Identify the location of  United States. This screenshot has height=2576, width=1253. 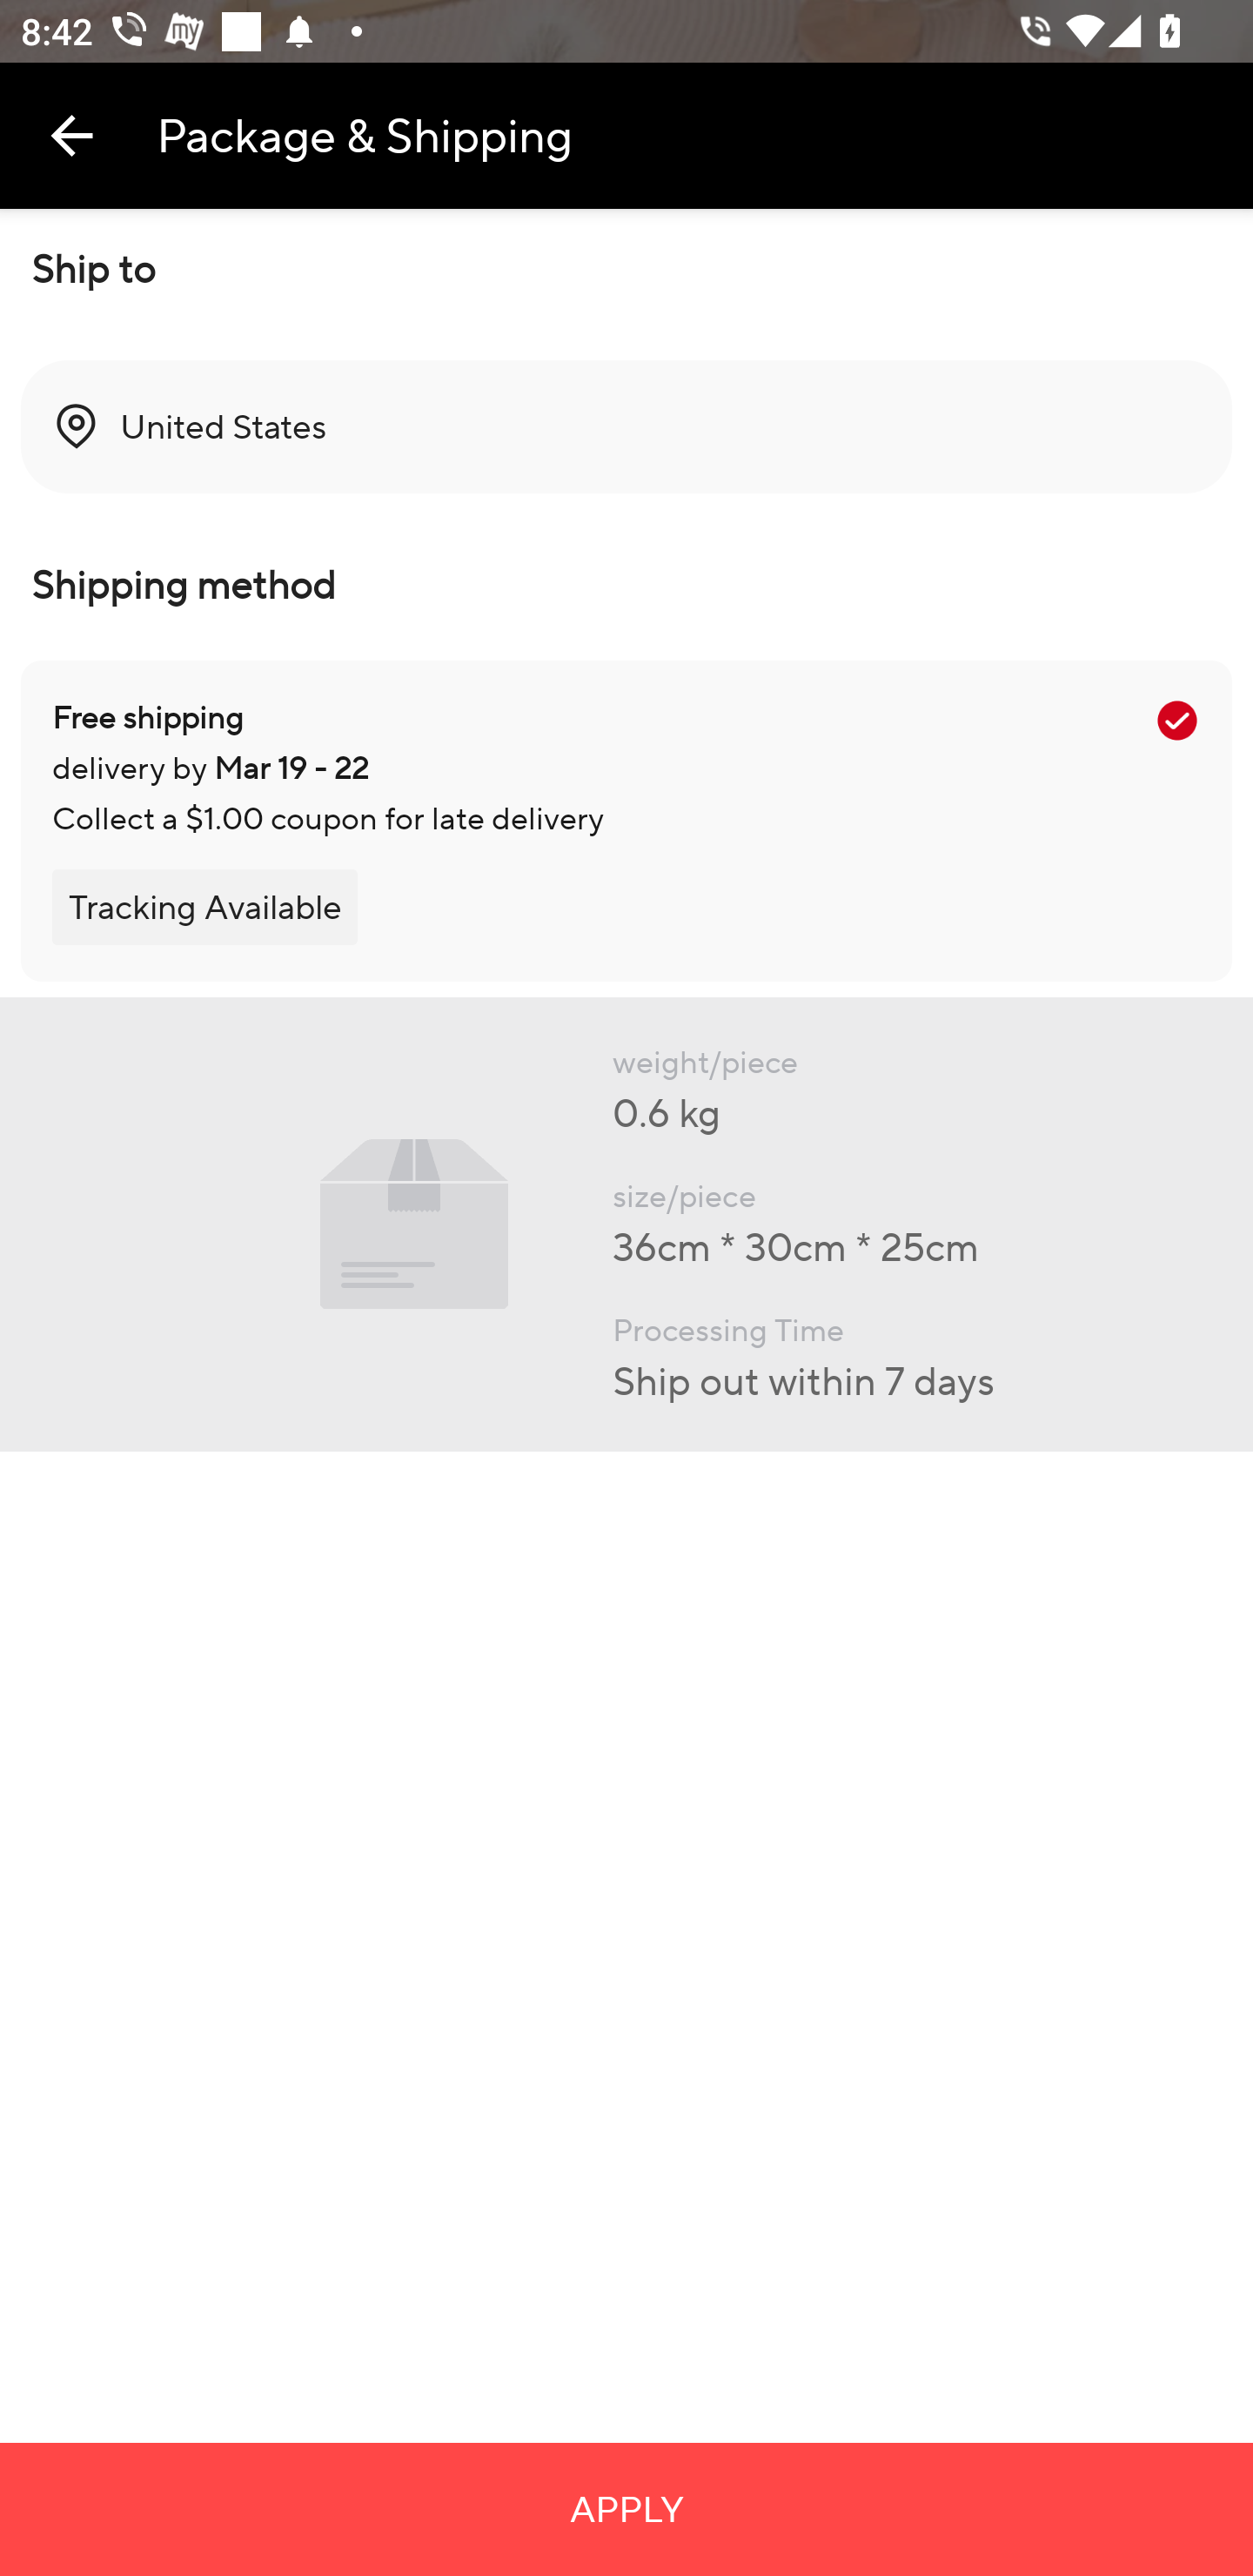
(626, 427).